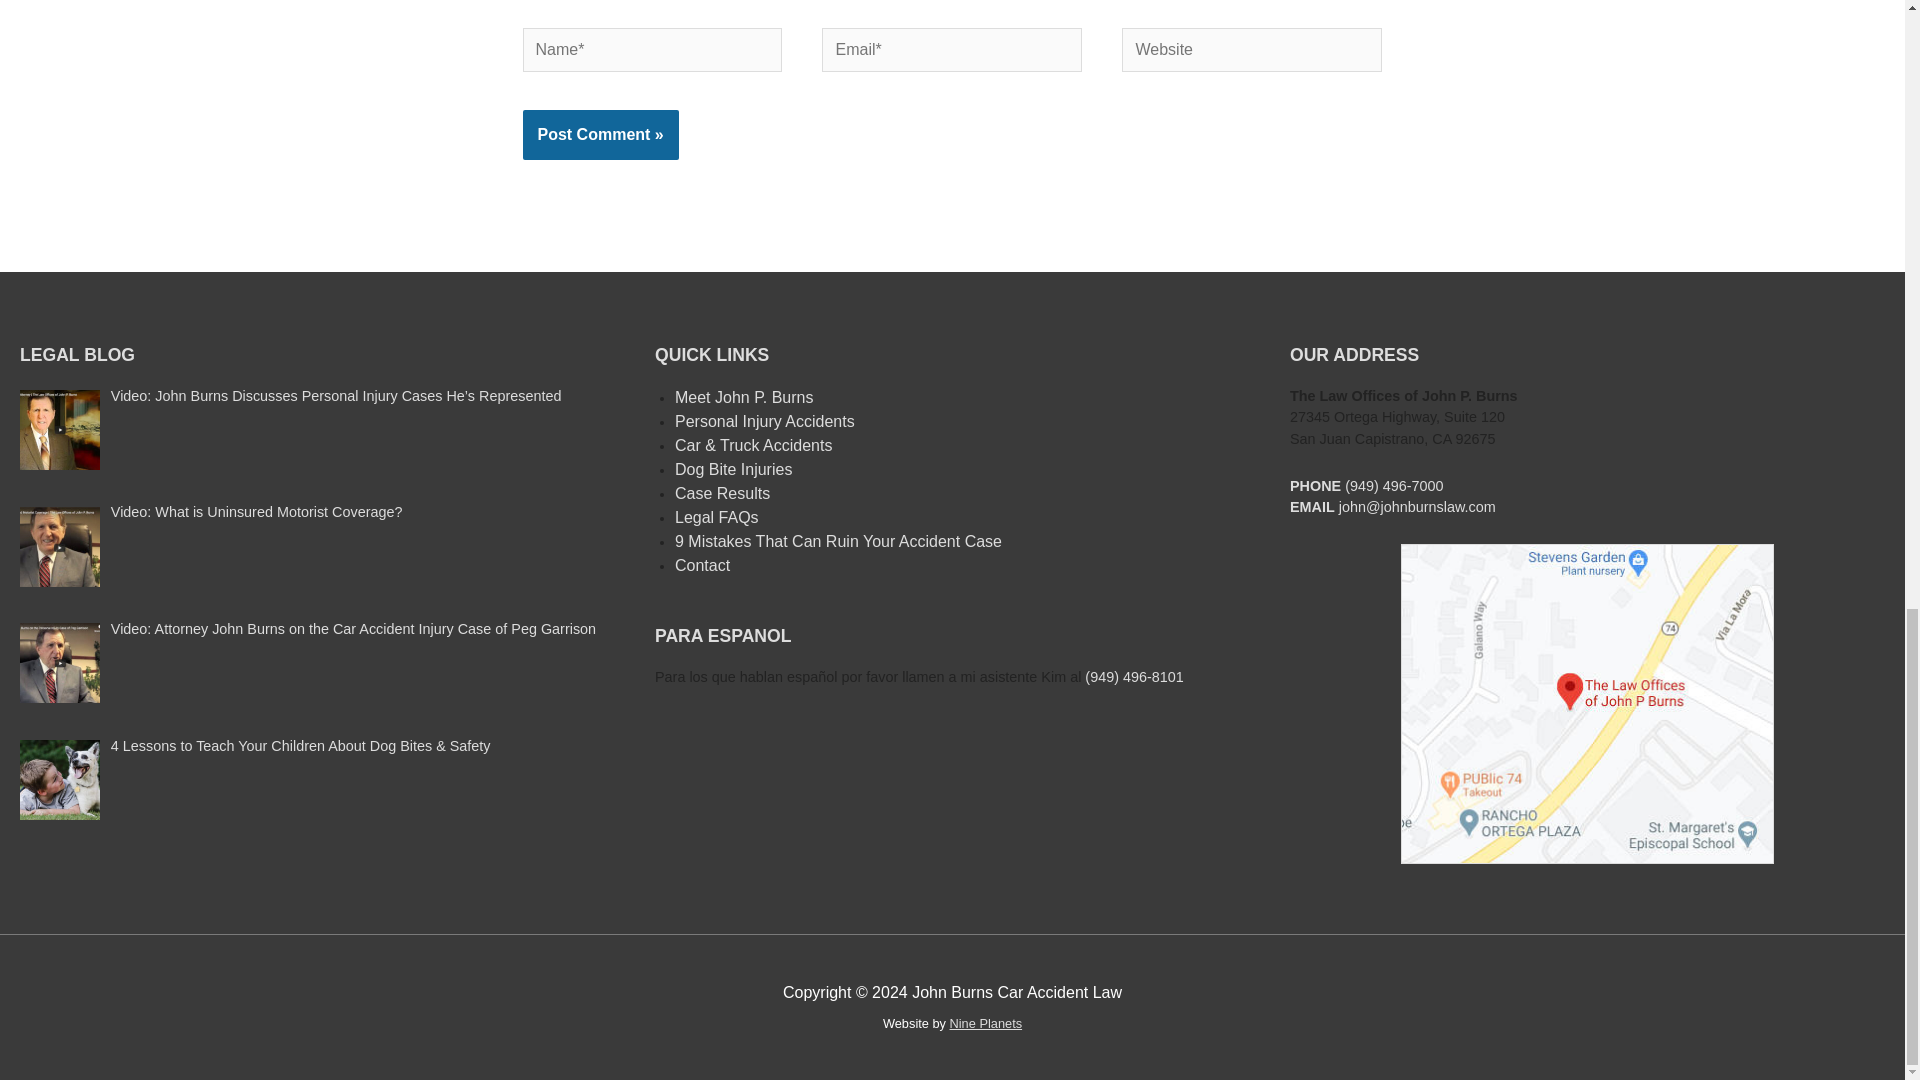 Image resolution: width=1920 pixels, height=1080 pixels. I want to click on Dog Bite Injuries, so click(733, 470).